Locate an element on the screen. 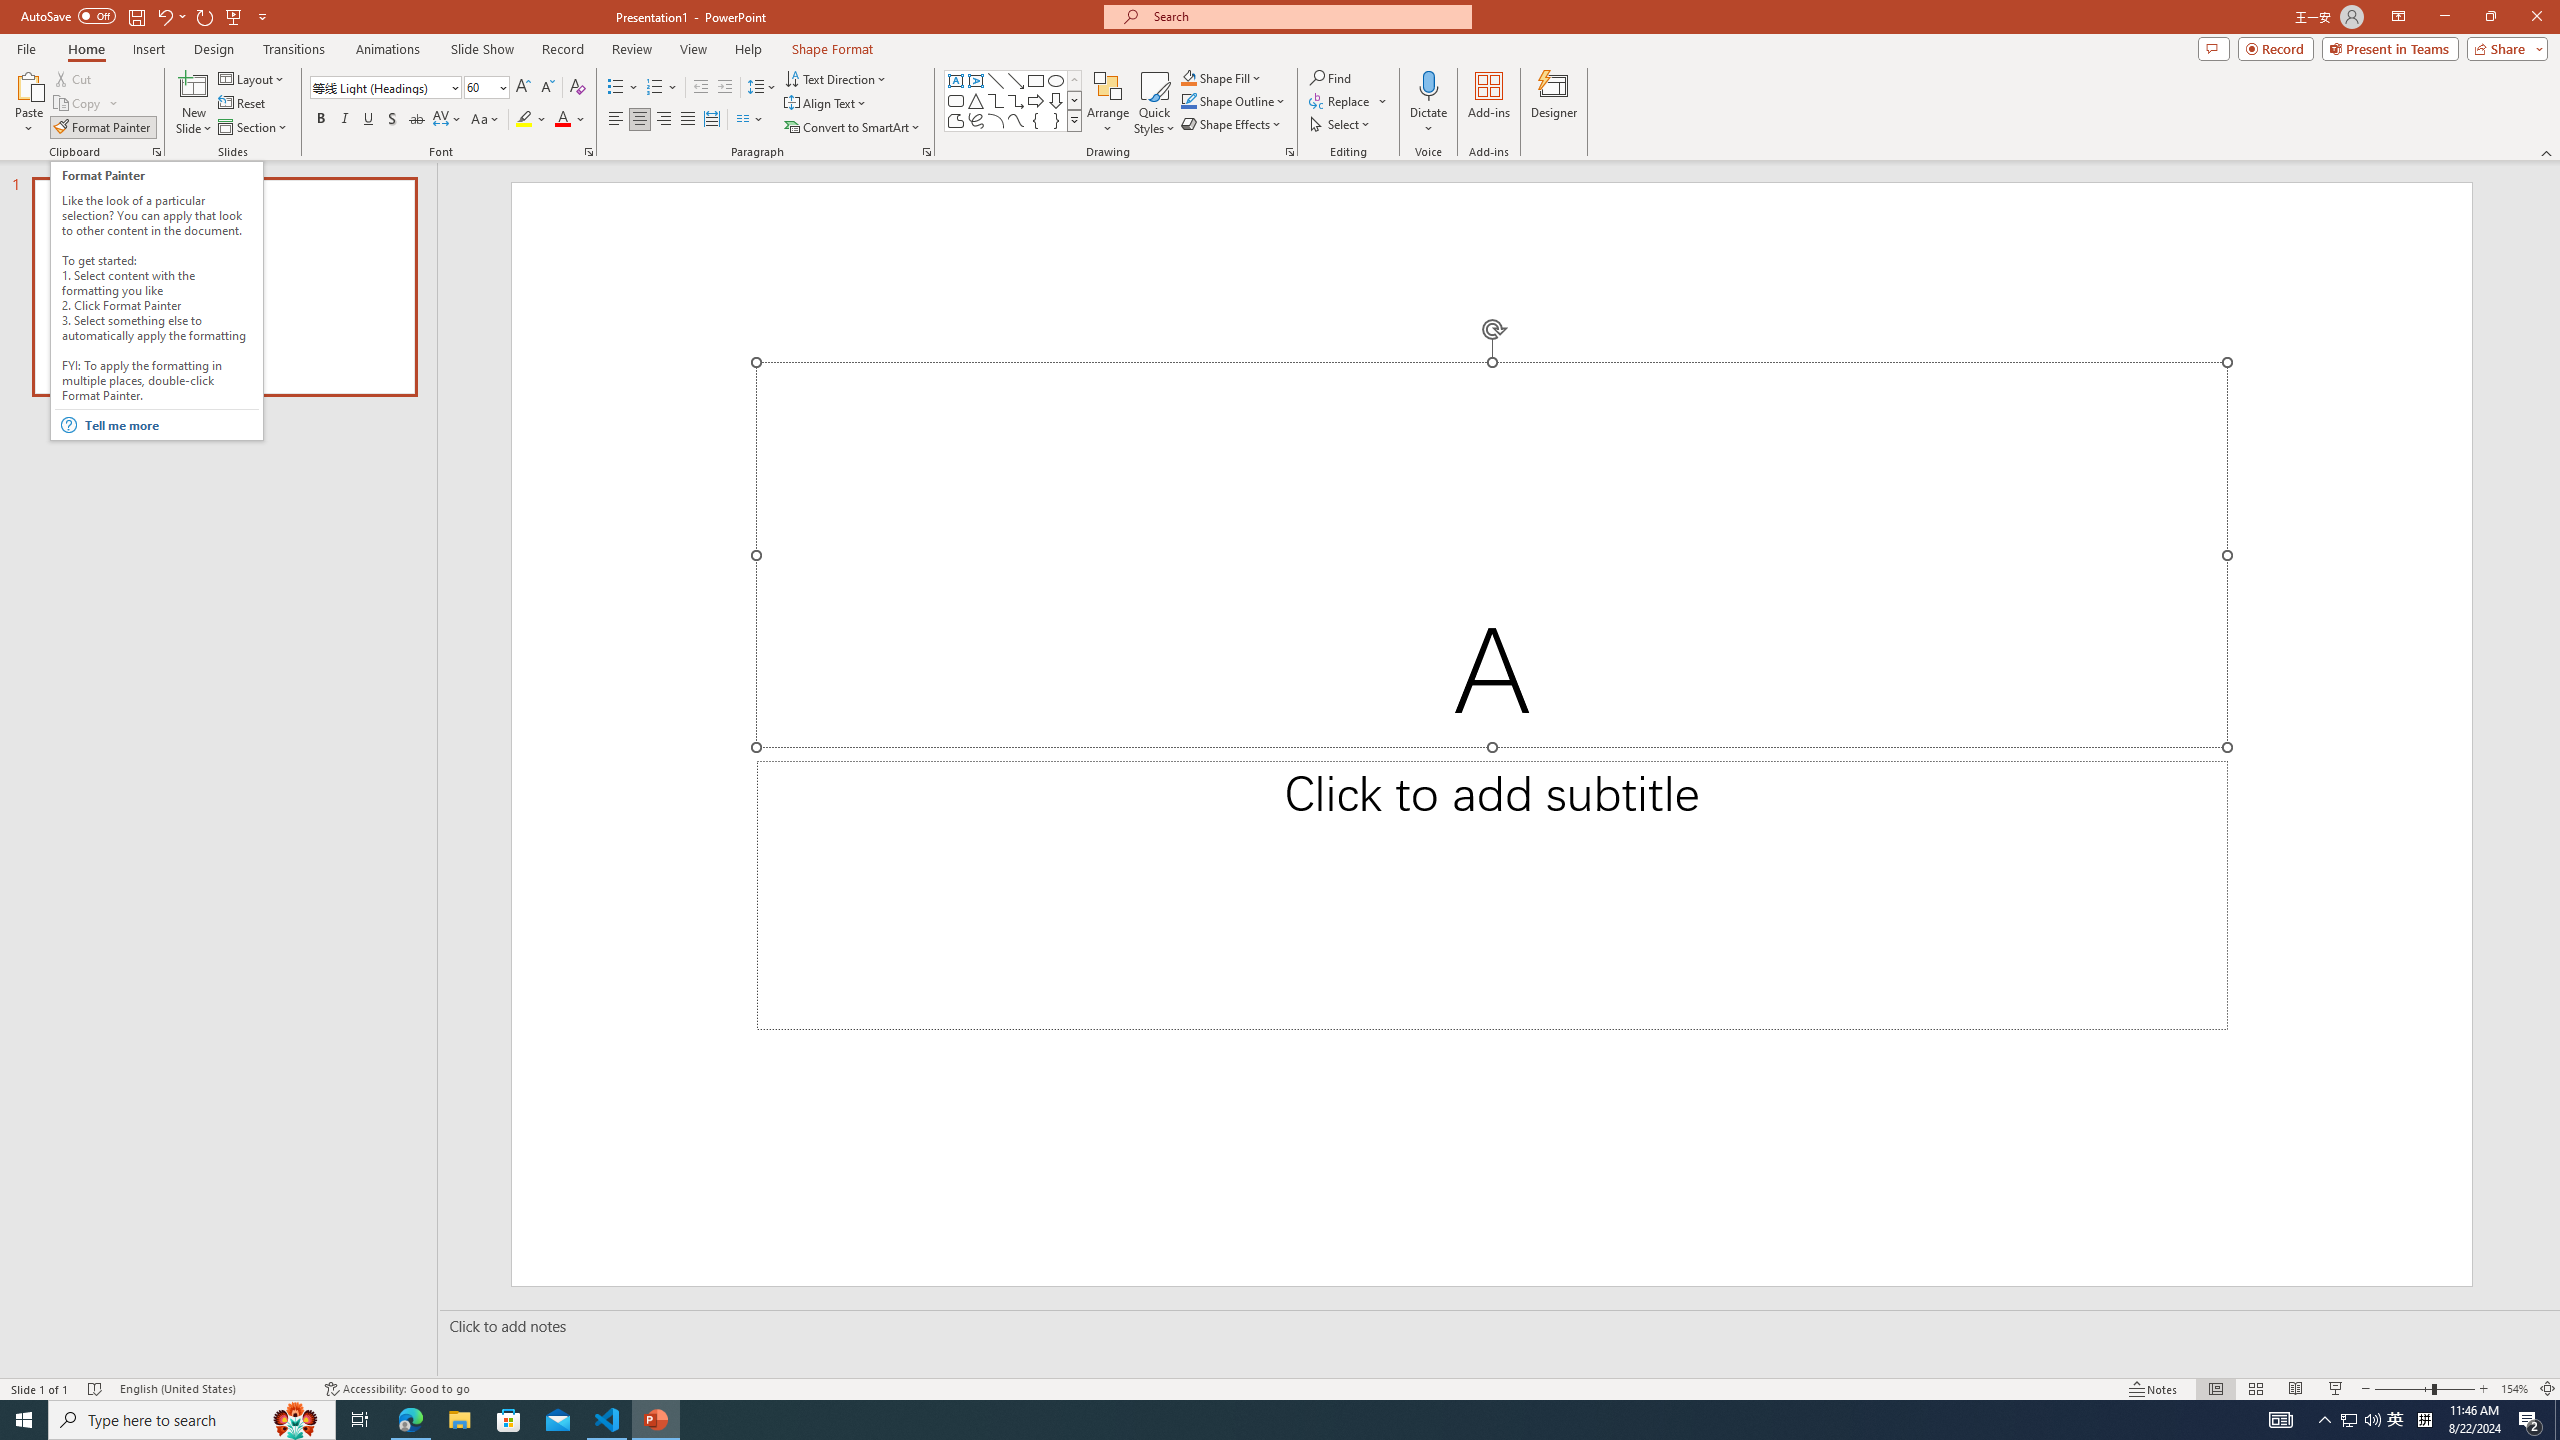  Undo is located at coordinates (164, 16).